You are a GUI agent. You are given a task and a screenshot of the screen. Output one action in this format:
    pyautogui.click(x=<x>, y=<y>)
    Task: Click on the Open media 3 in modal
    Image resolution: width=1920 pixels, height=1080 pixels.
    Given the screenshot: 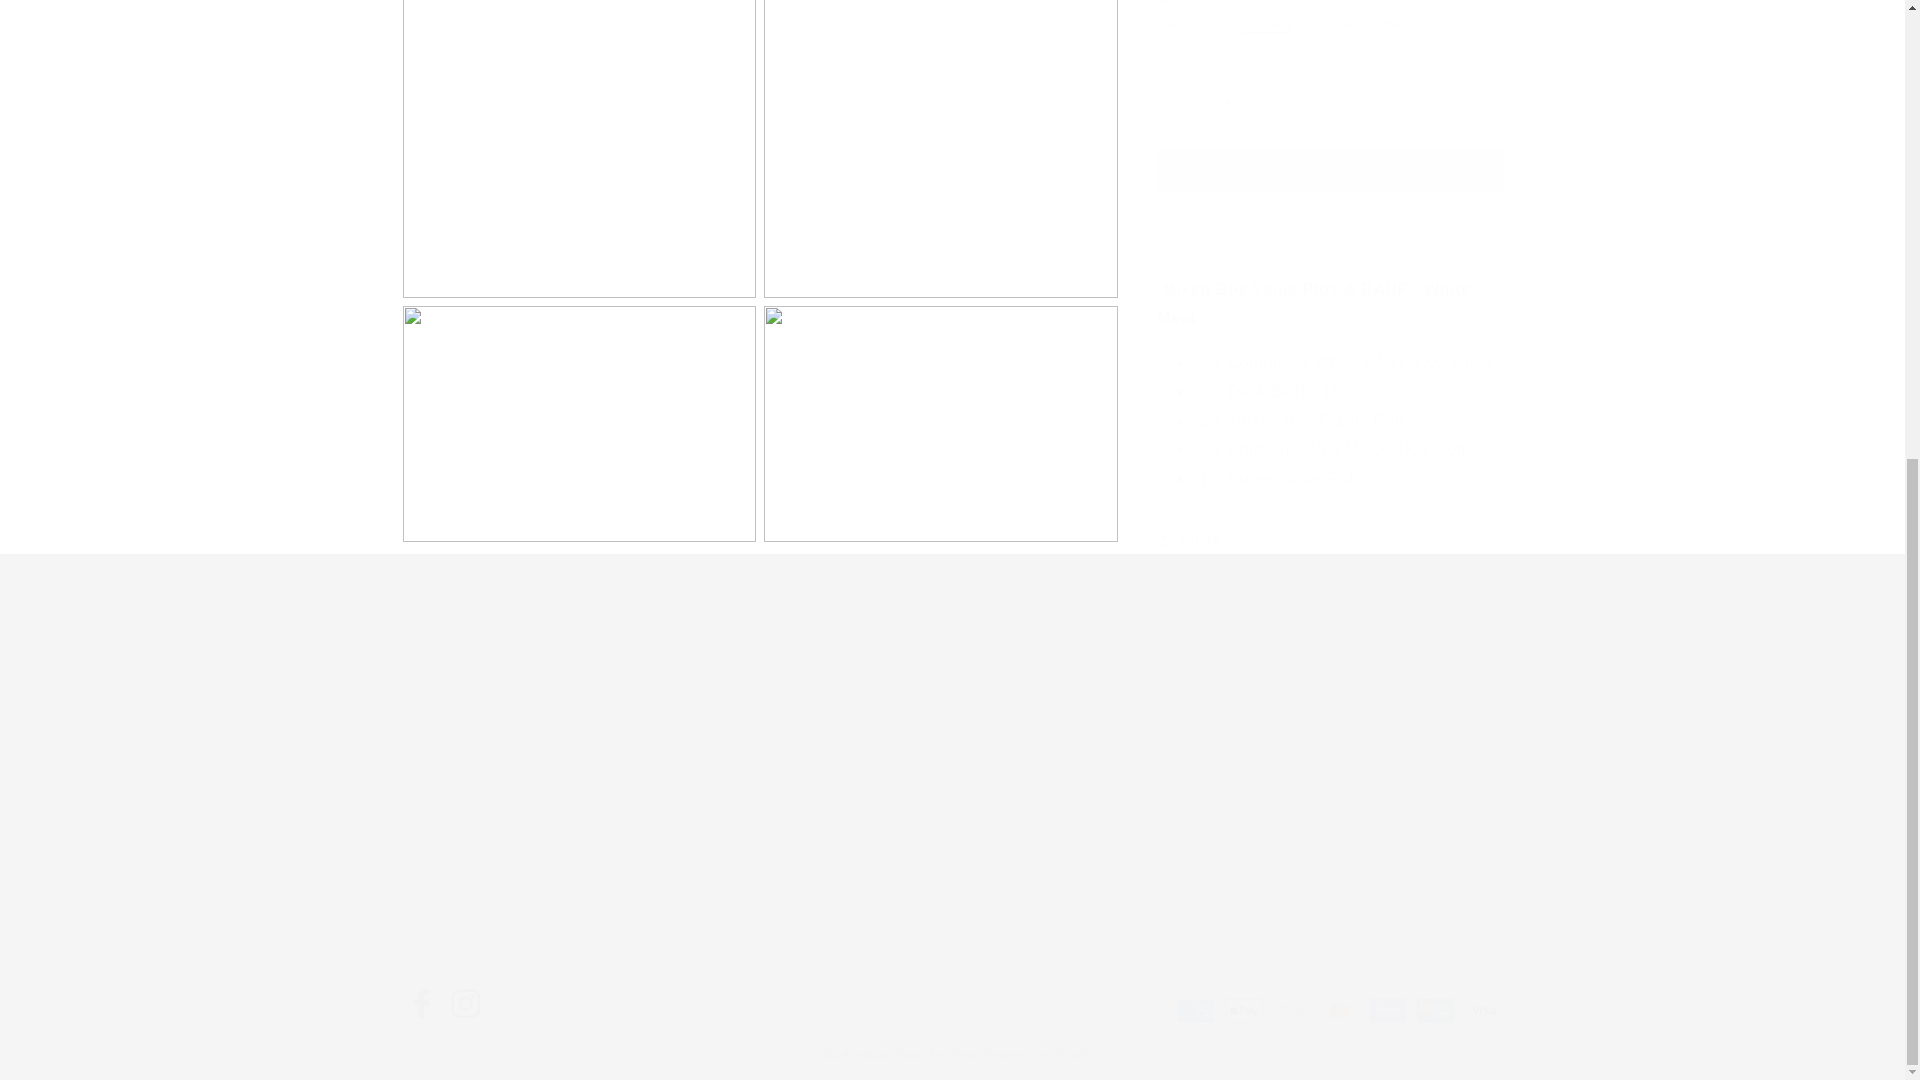 What is the action you would take?
    pyautogui.click(x=940, y=139)
    